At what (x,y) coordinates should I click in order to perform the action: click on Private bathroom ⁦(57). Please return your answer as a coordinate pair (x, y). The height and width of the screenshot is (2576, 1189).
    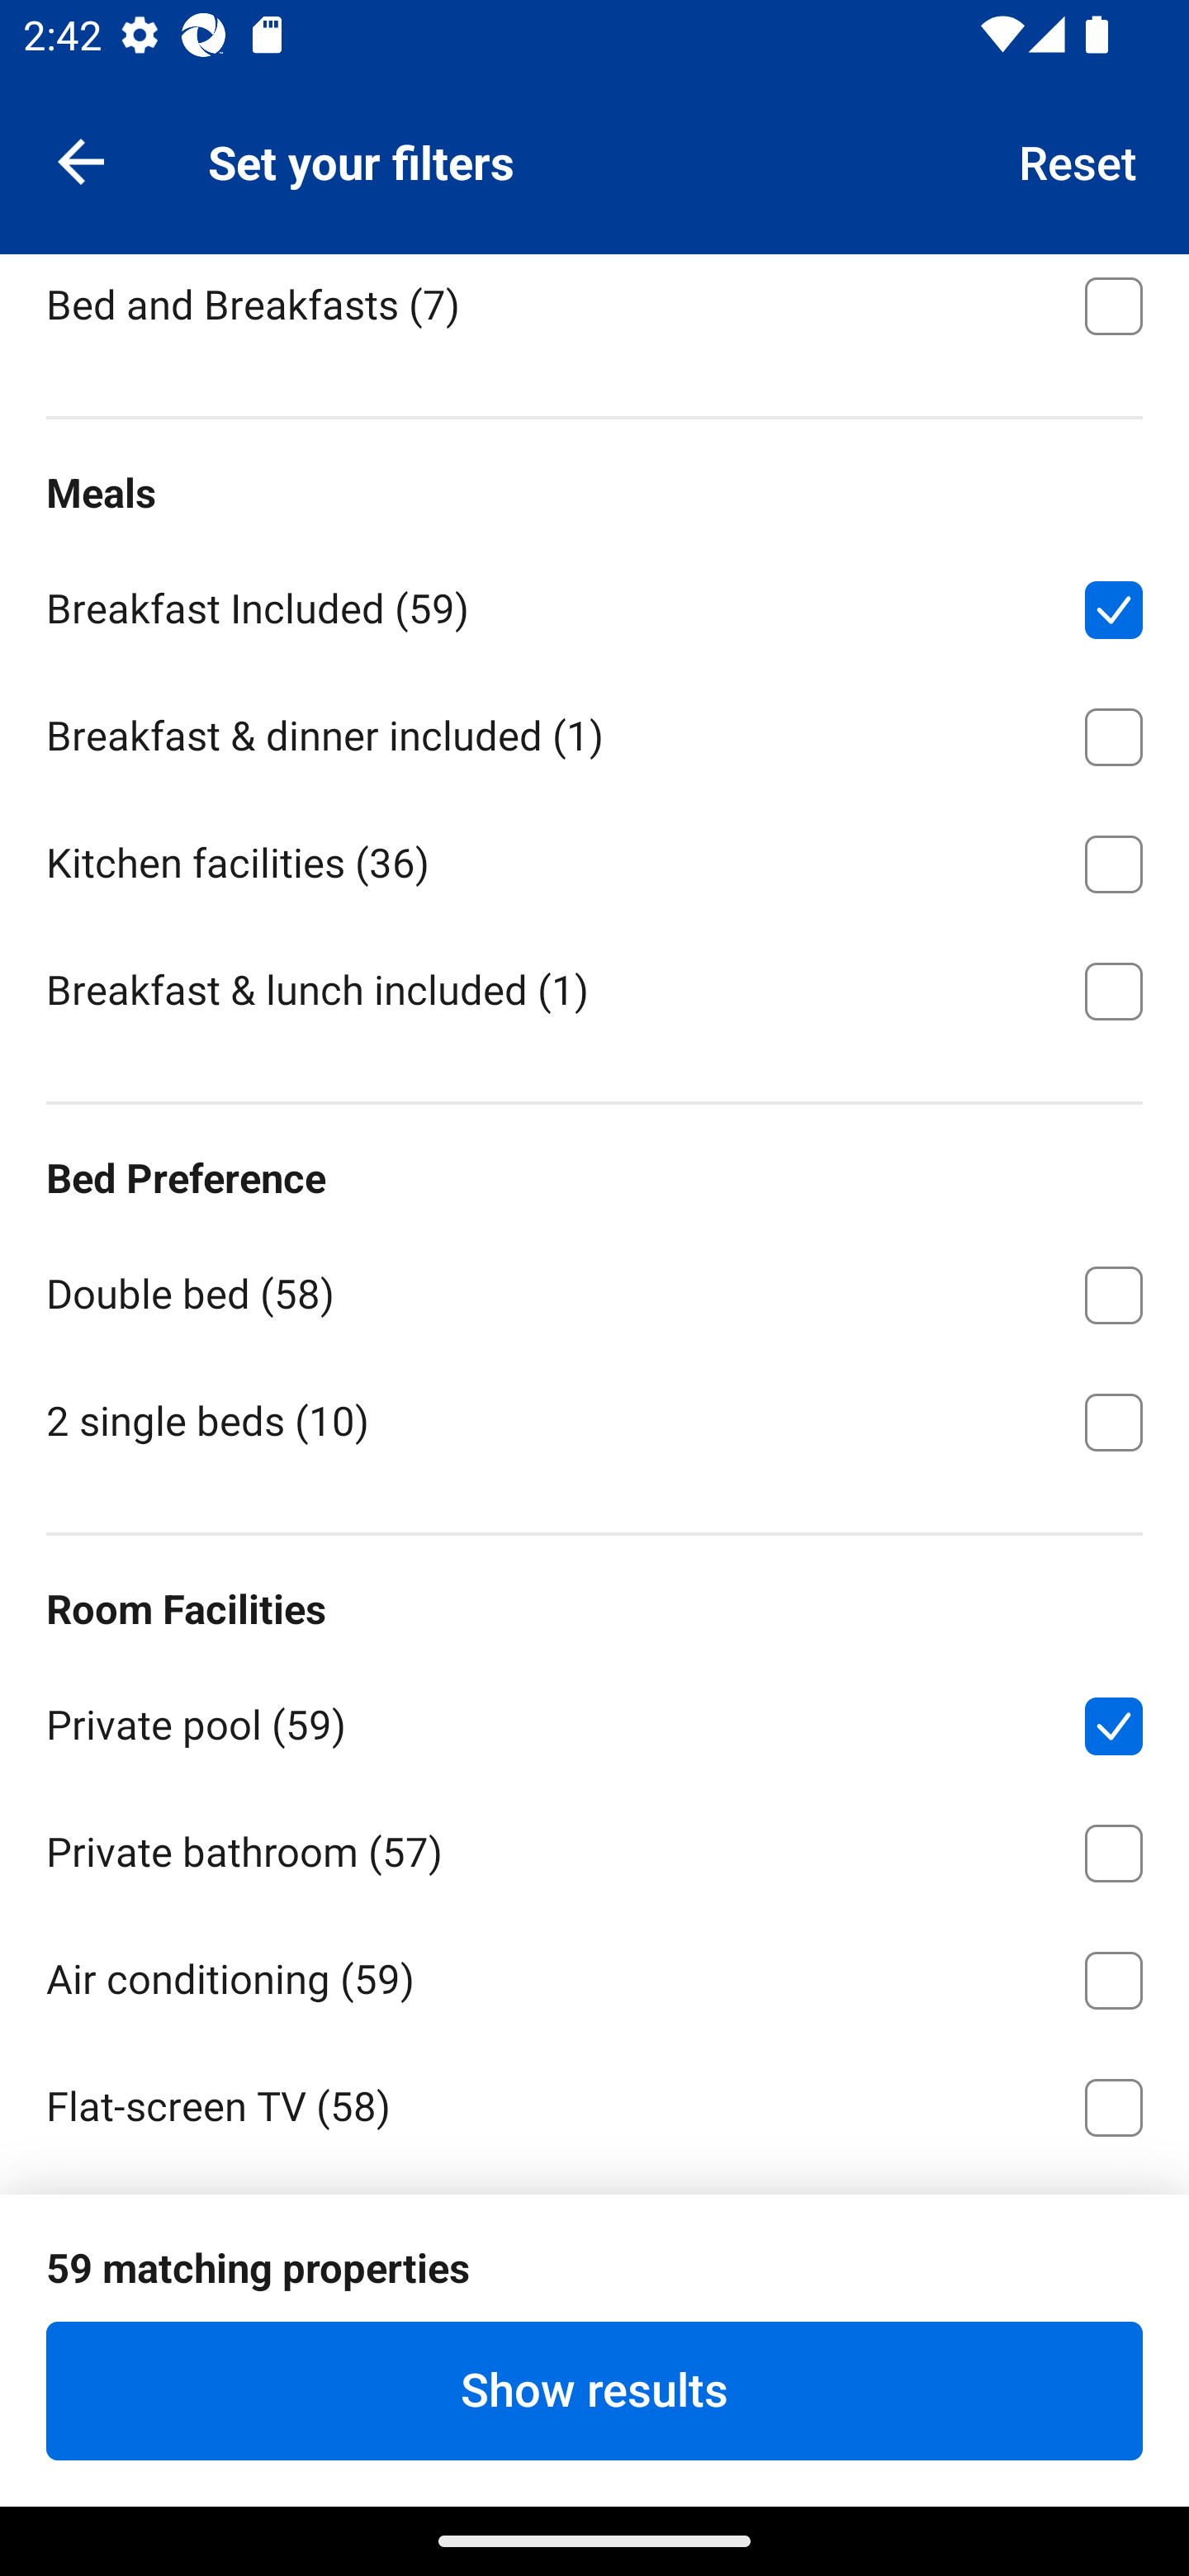
    Looking at the image, I should click on (594, 1848).